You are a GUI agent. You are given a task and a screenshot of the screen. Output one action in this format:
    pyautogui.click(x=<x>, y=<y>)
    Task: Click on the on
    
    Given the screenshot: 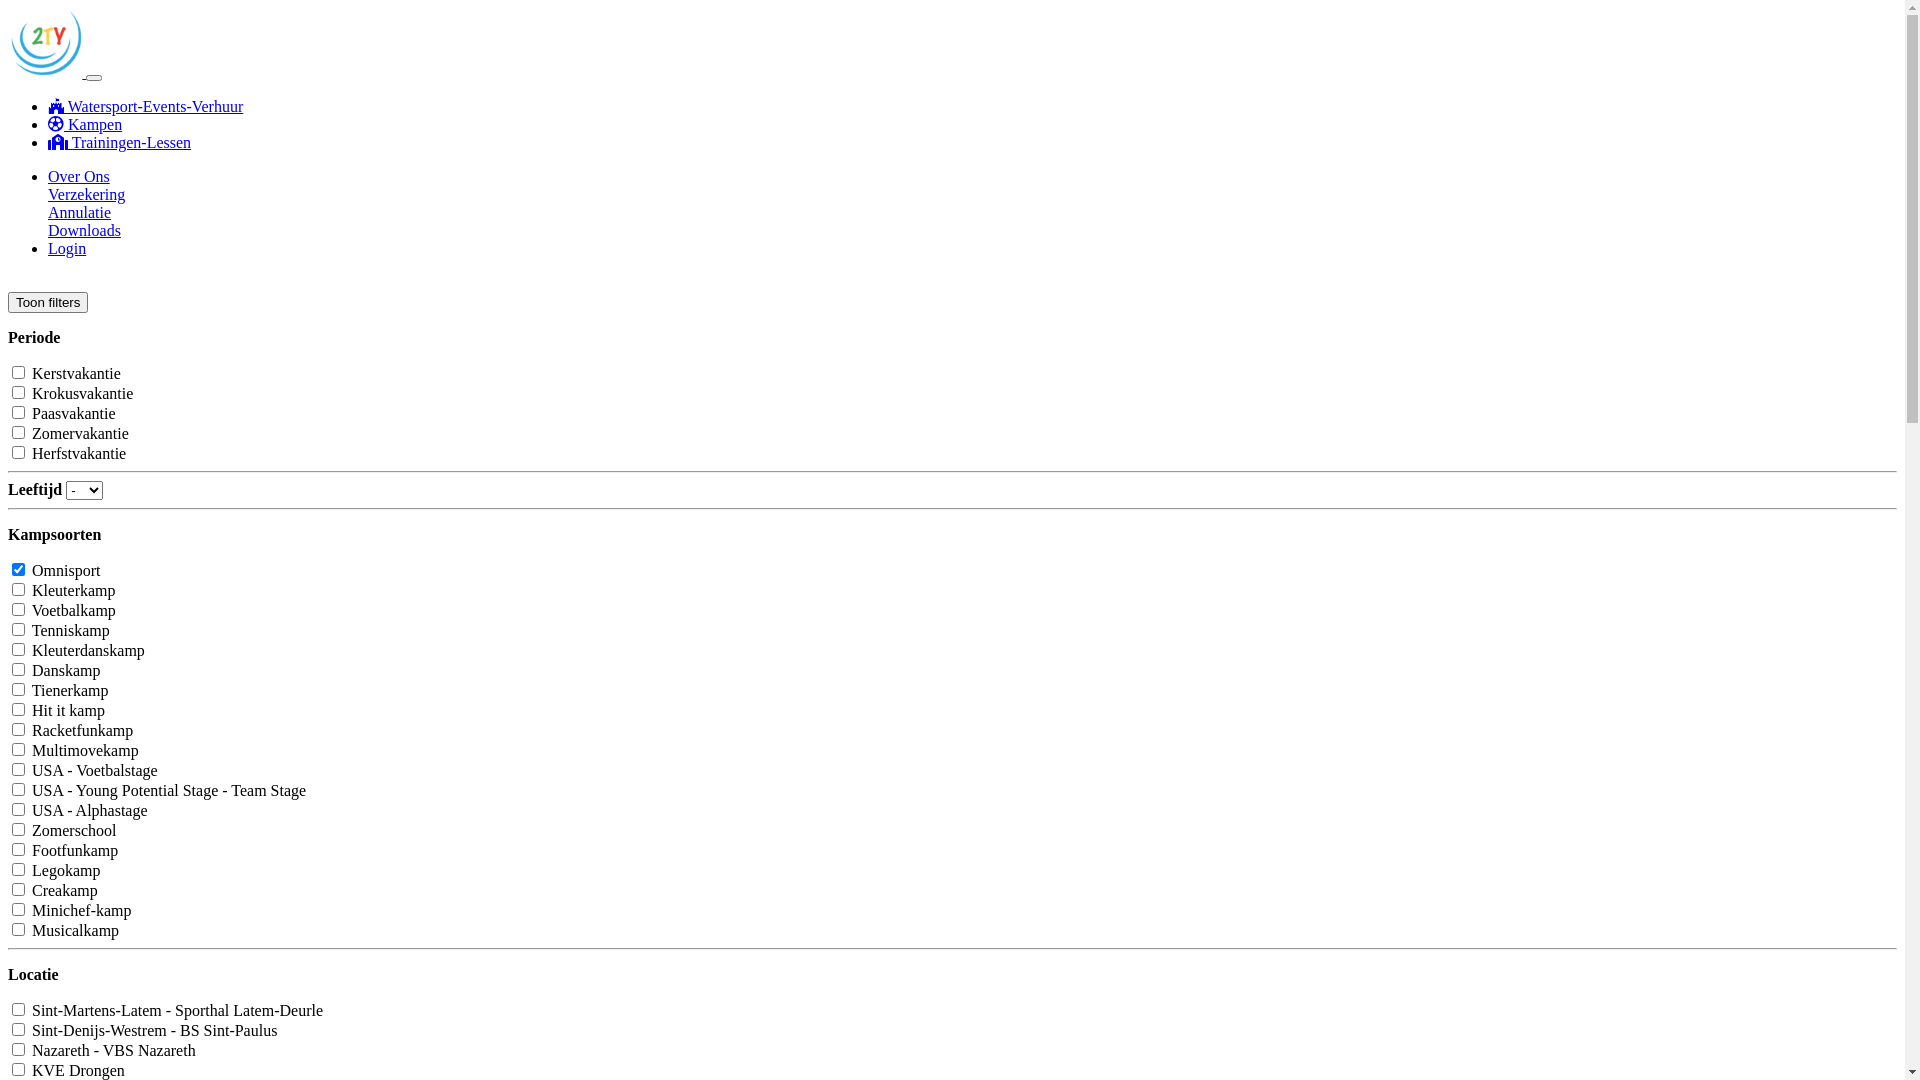 What is the action you would take?
    pyautogui.click(x=18, y=1030)
    